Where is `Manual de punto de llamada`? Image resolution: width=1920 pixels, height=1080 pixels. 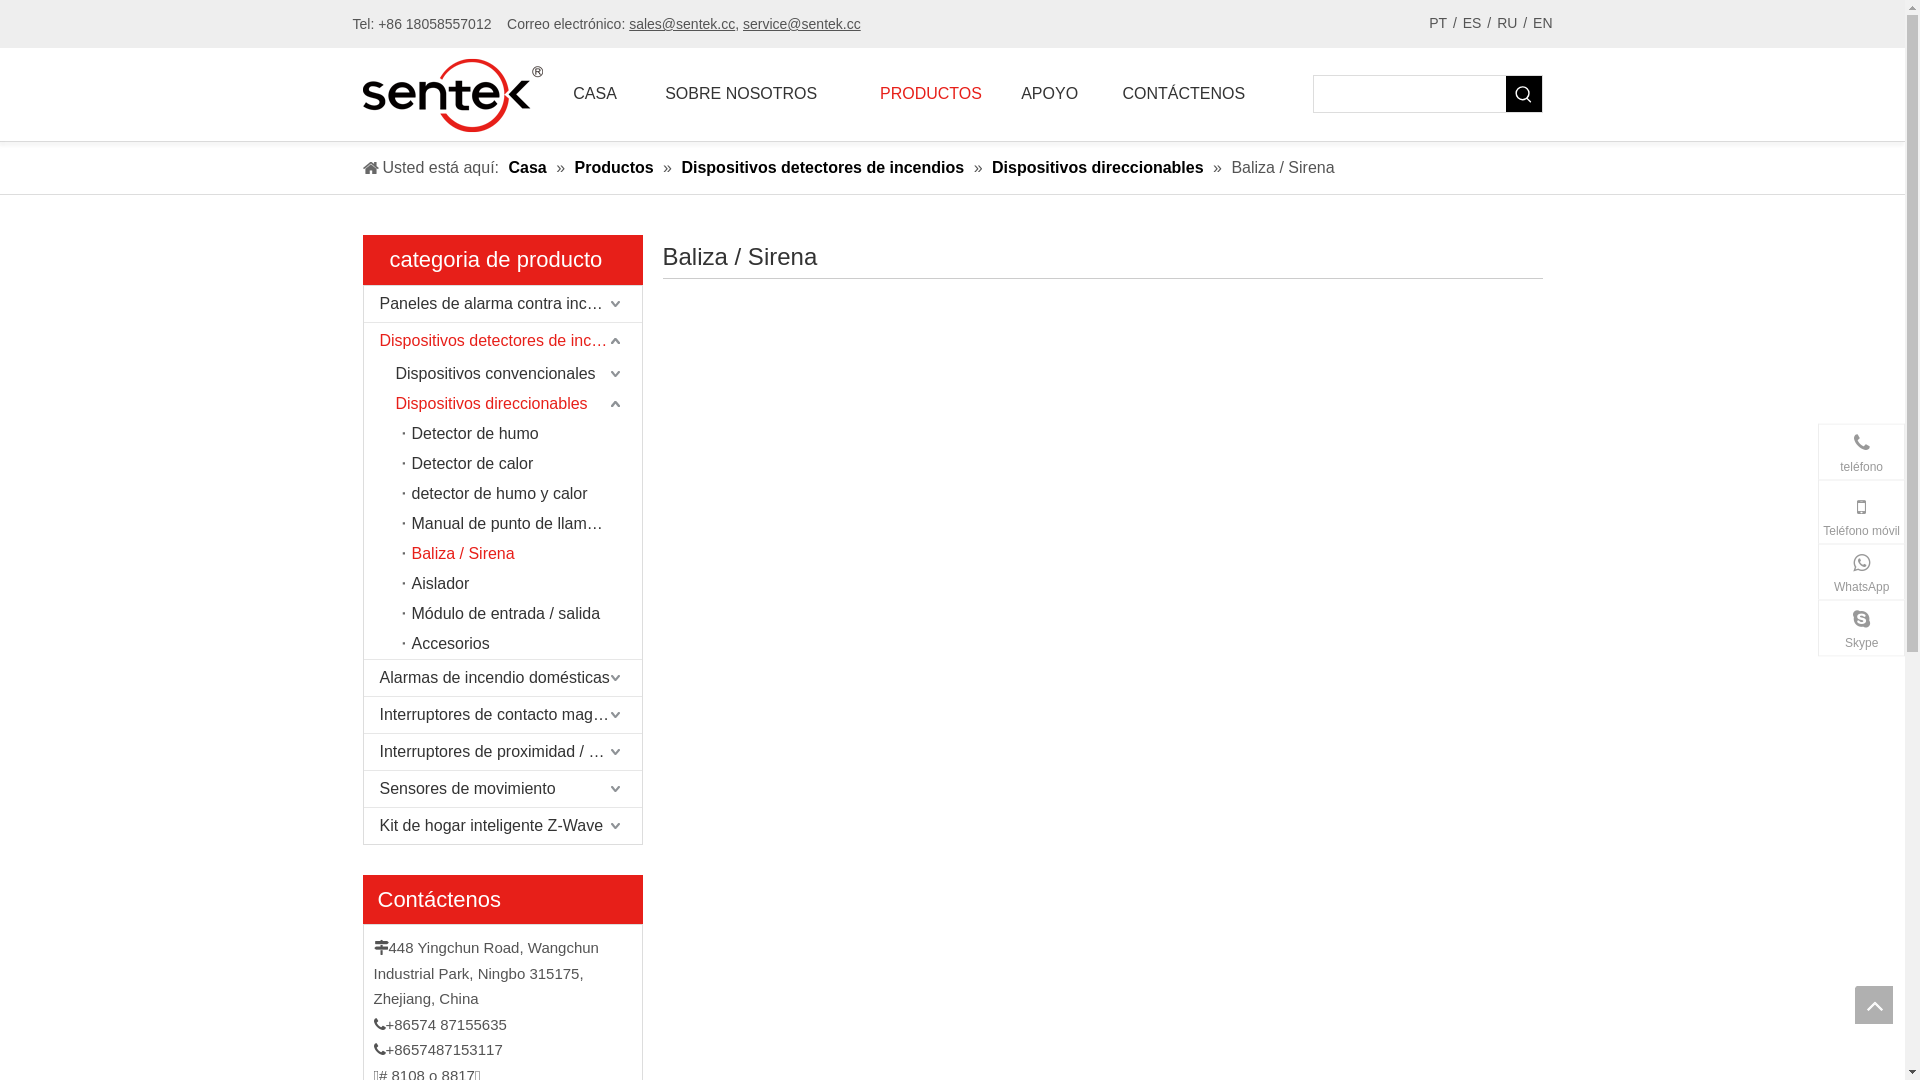 Manual de punto de llamada is located at coordinates (522, 524).